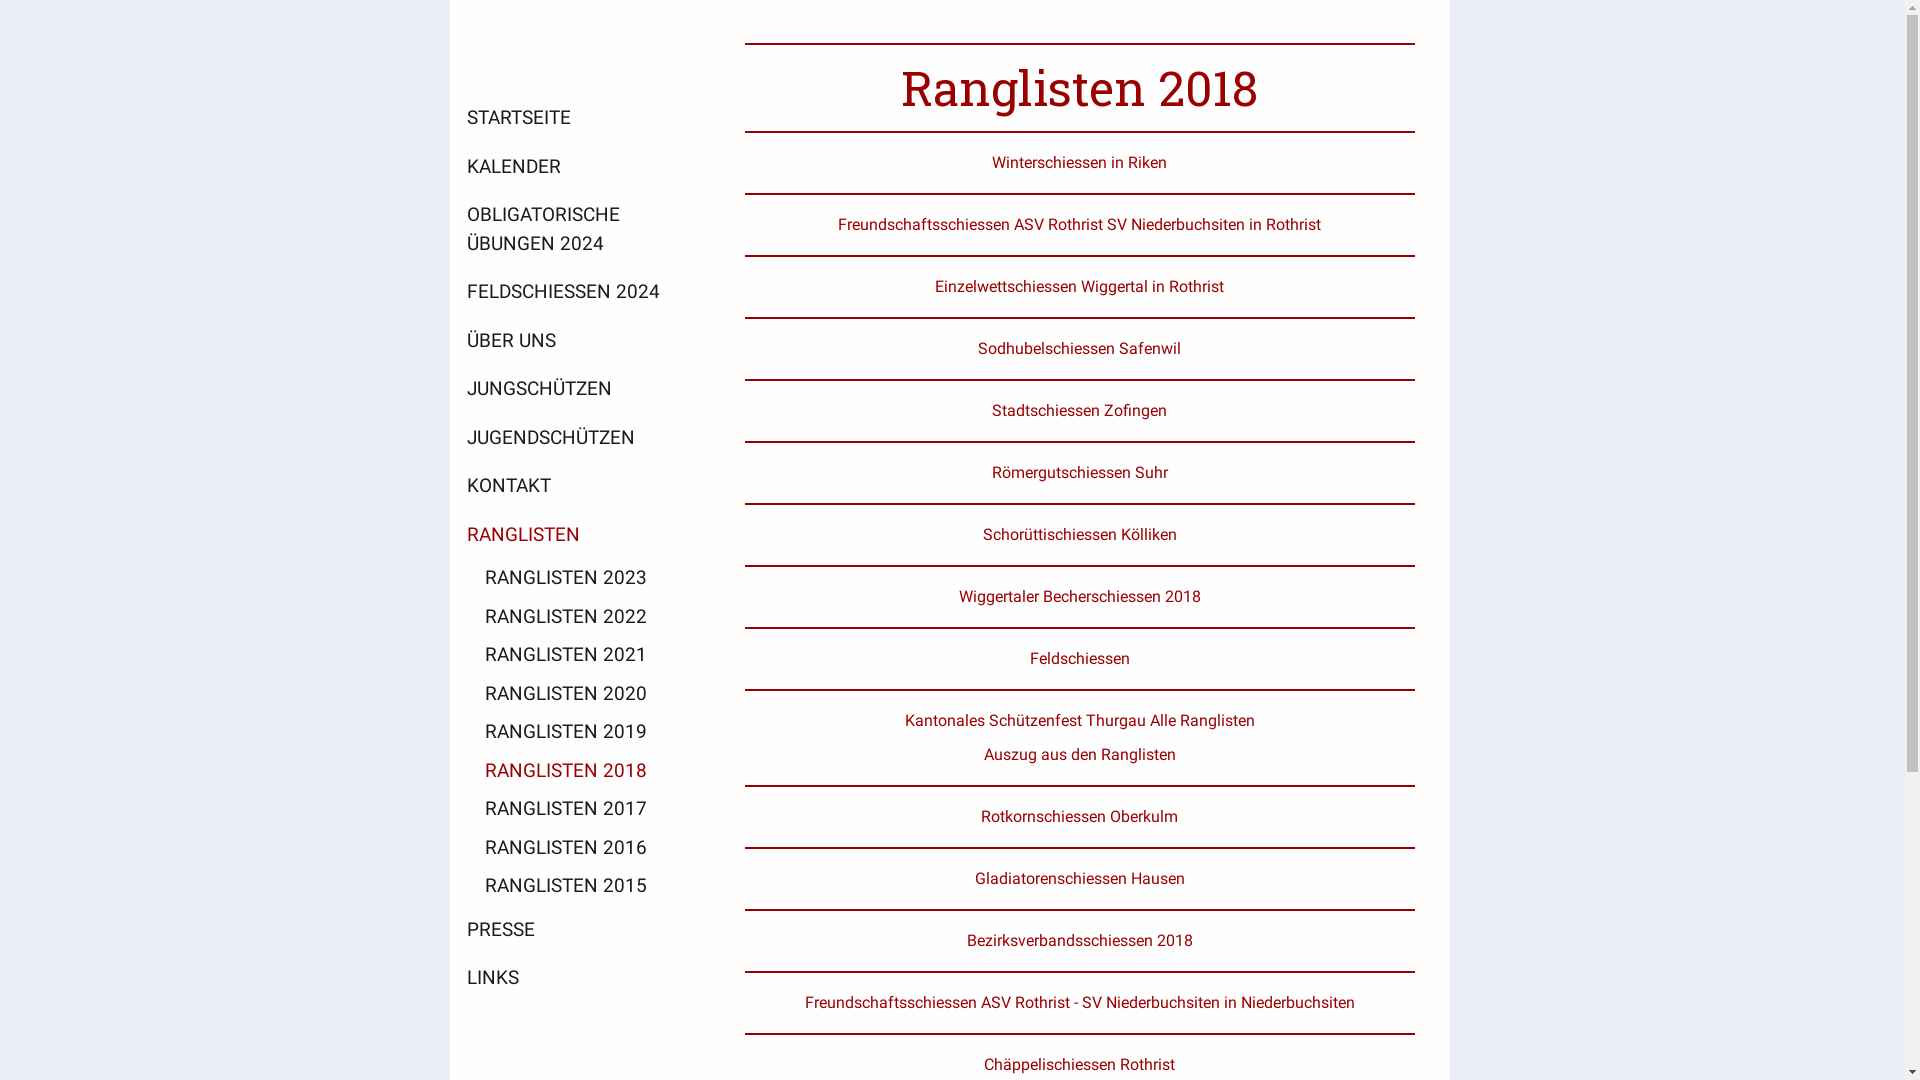 Image resolution: width=1920 pixels, height=1080 pixels. I want to click on RANGLISTEN 2016, so click(580, 848).